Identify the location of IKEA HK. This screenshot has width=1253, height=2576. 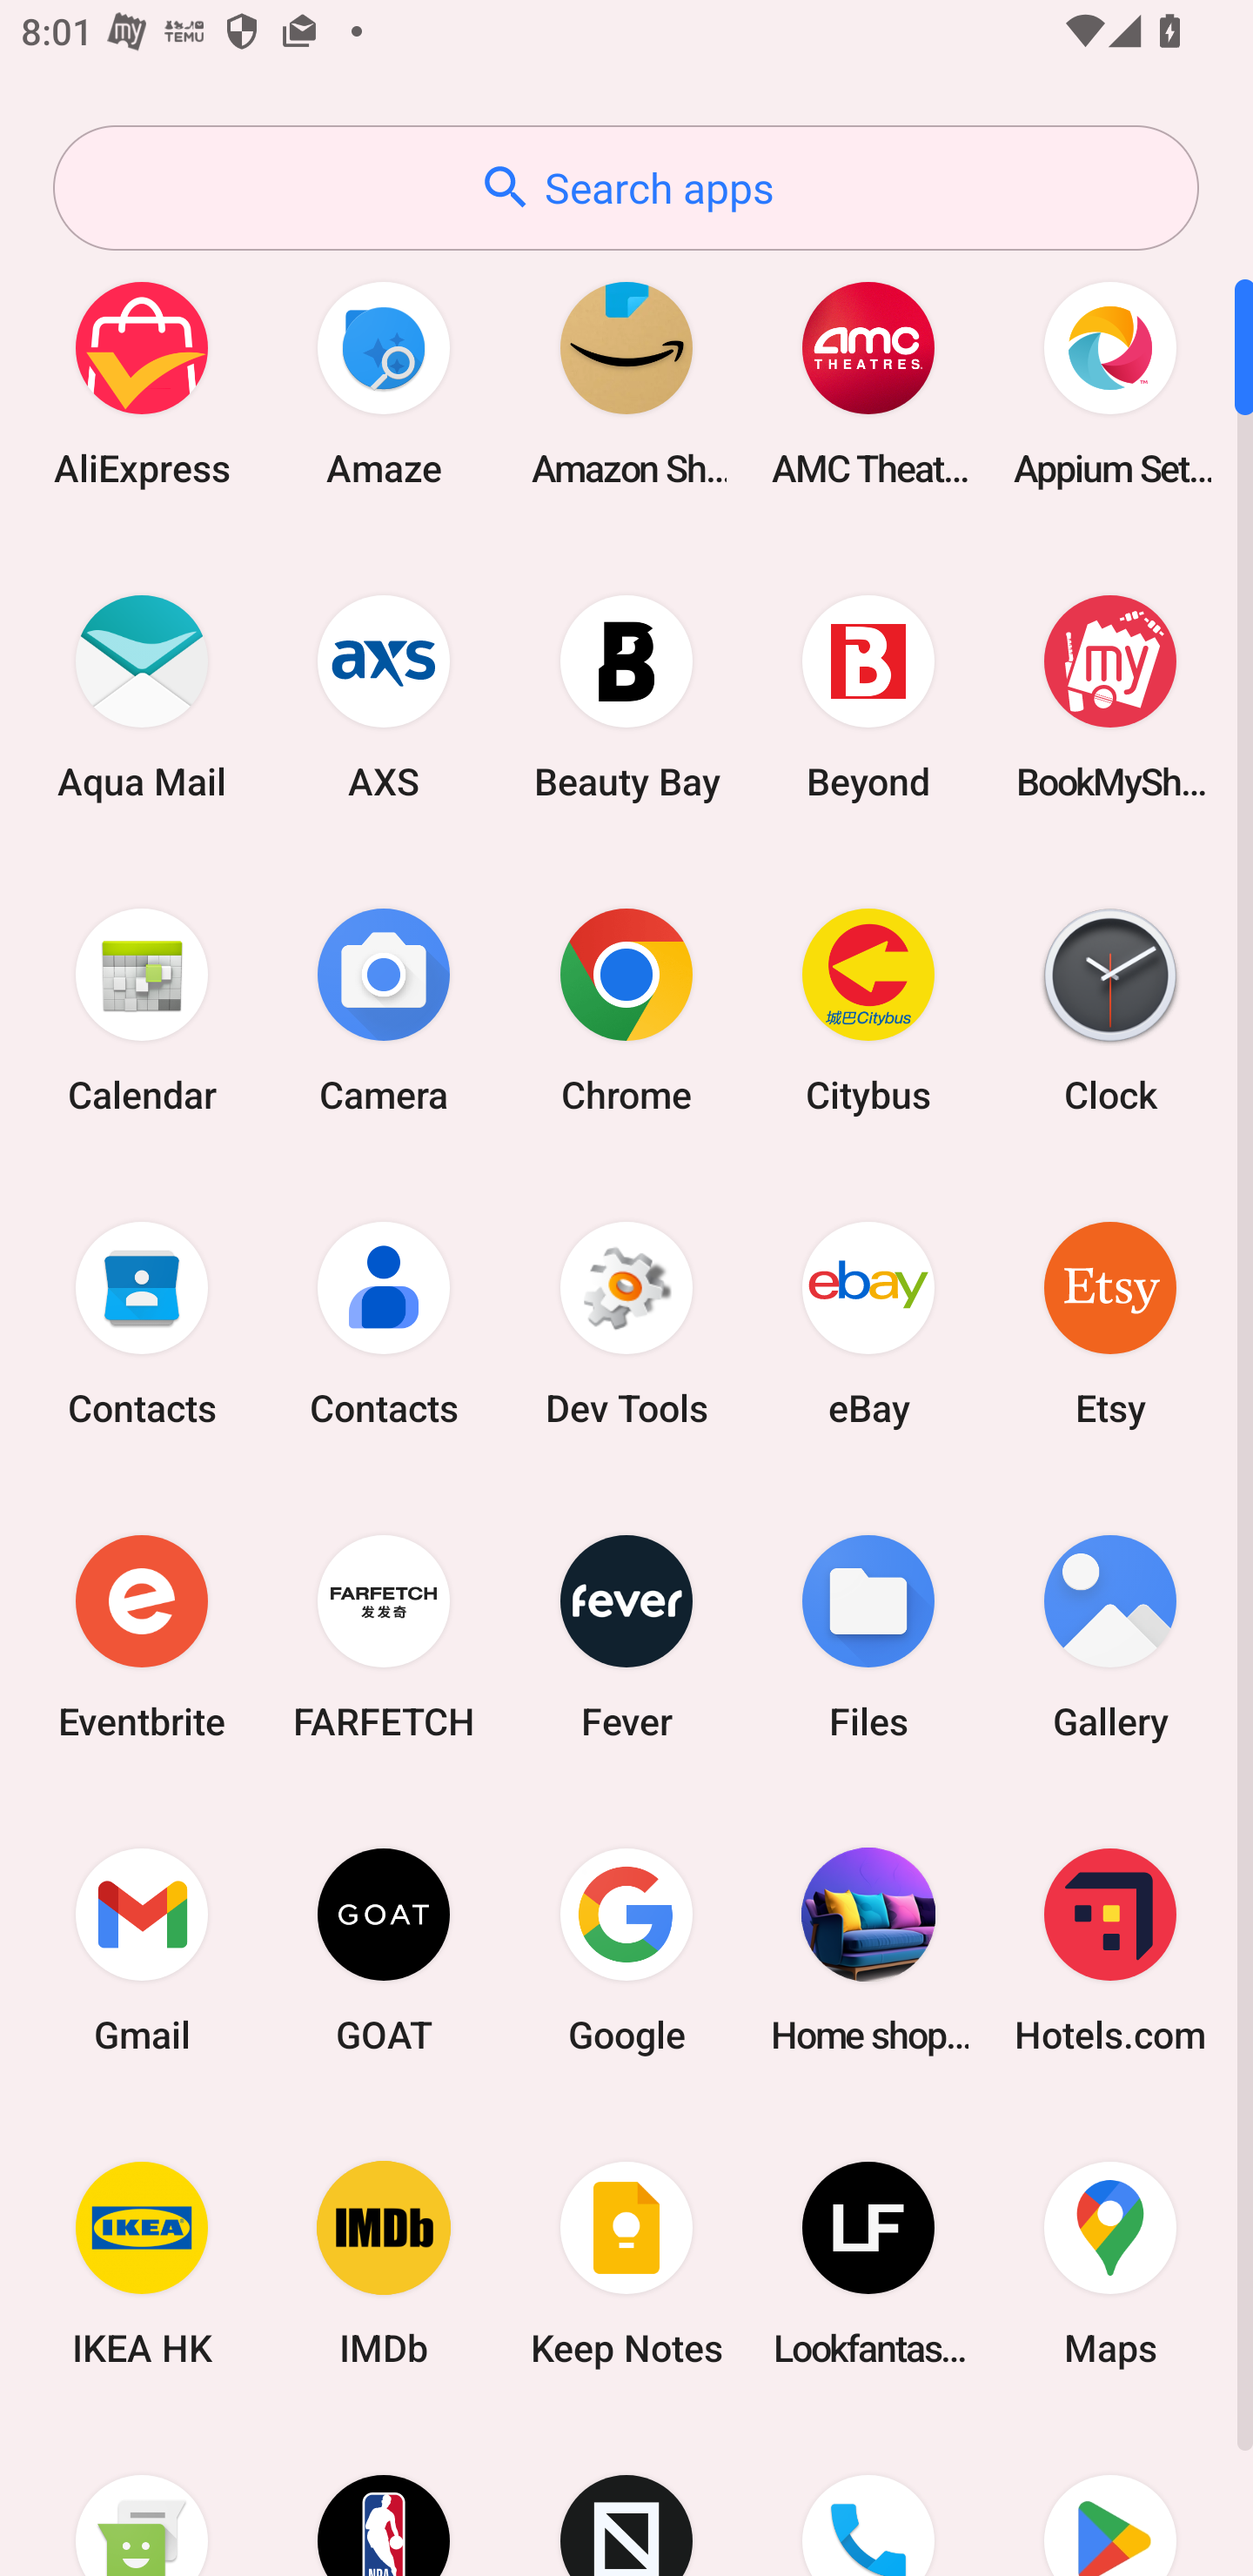
(142, 2264).